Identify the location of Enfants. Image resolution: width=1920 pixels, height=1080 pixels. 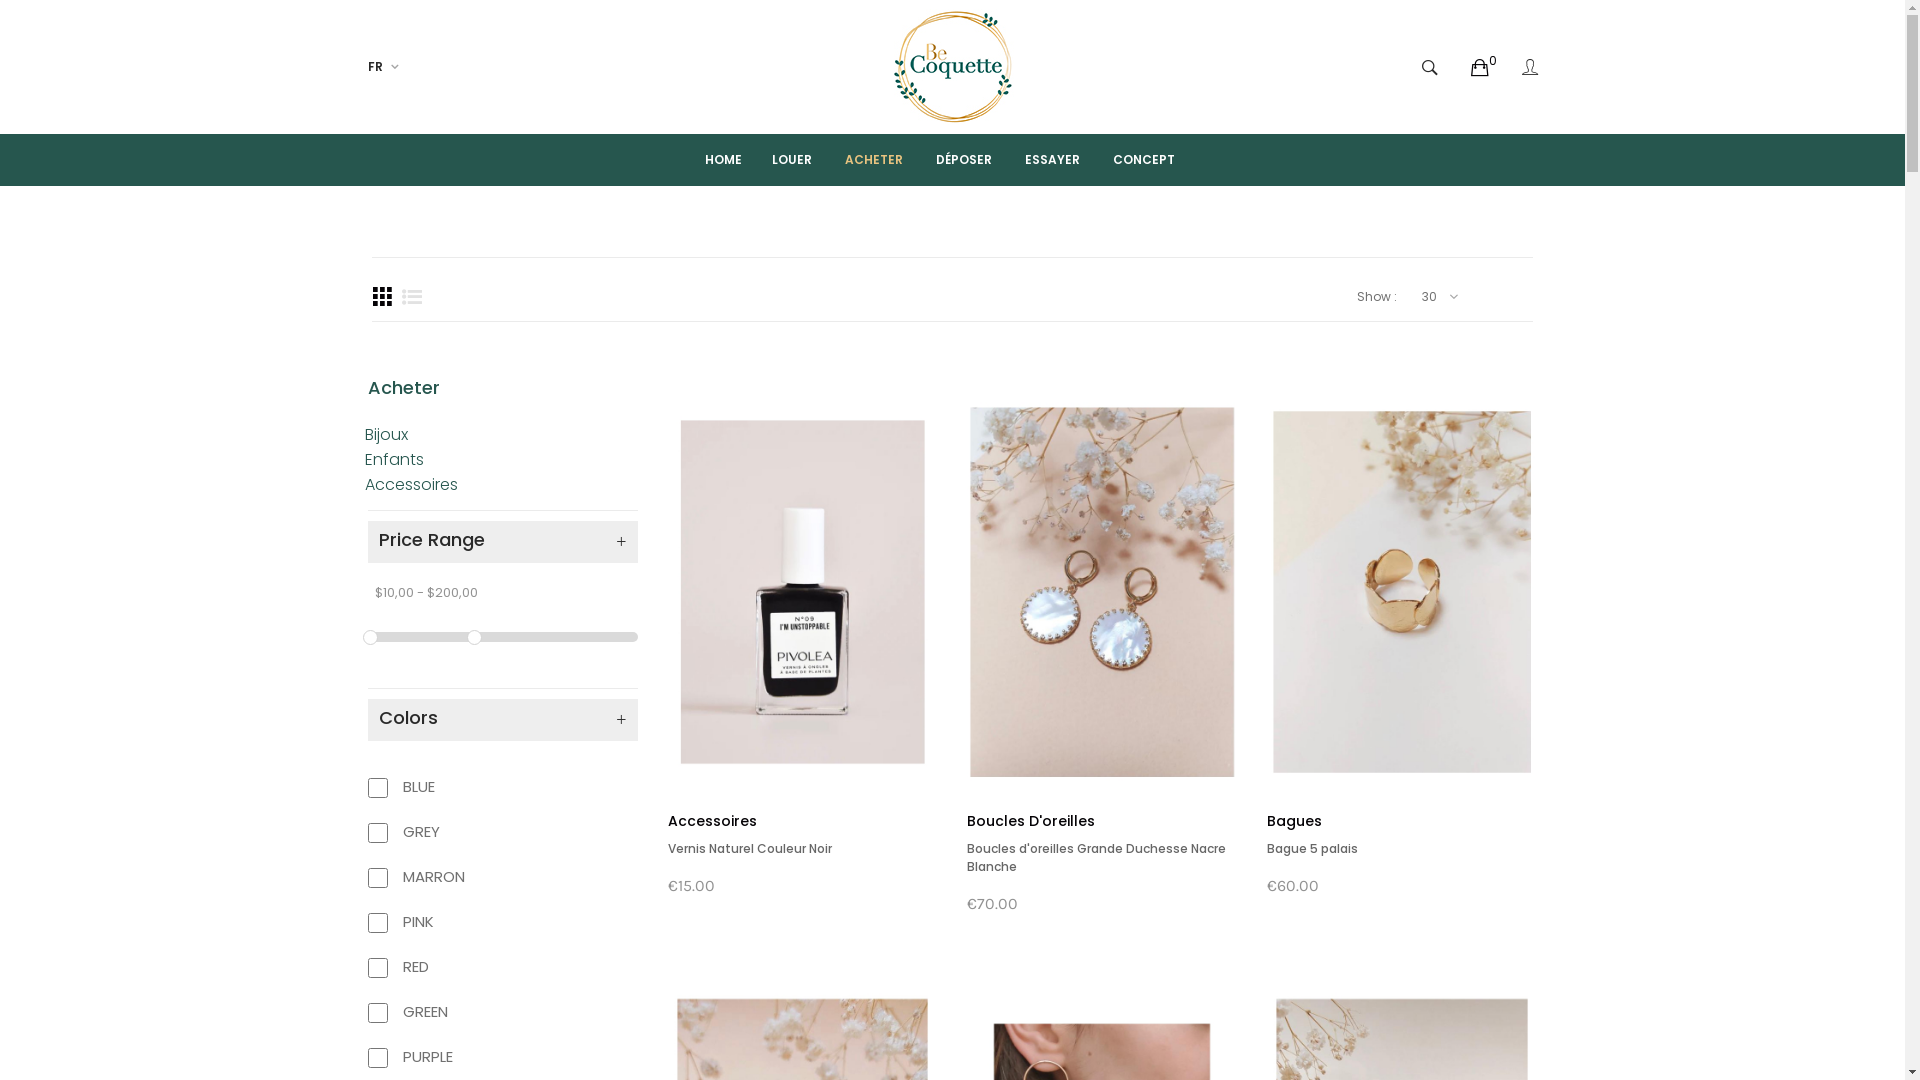
(394, 460).